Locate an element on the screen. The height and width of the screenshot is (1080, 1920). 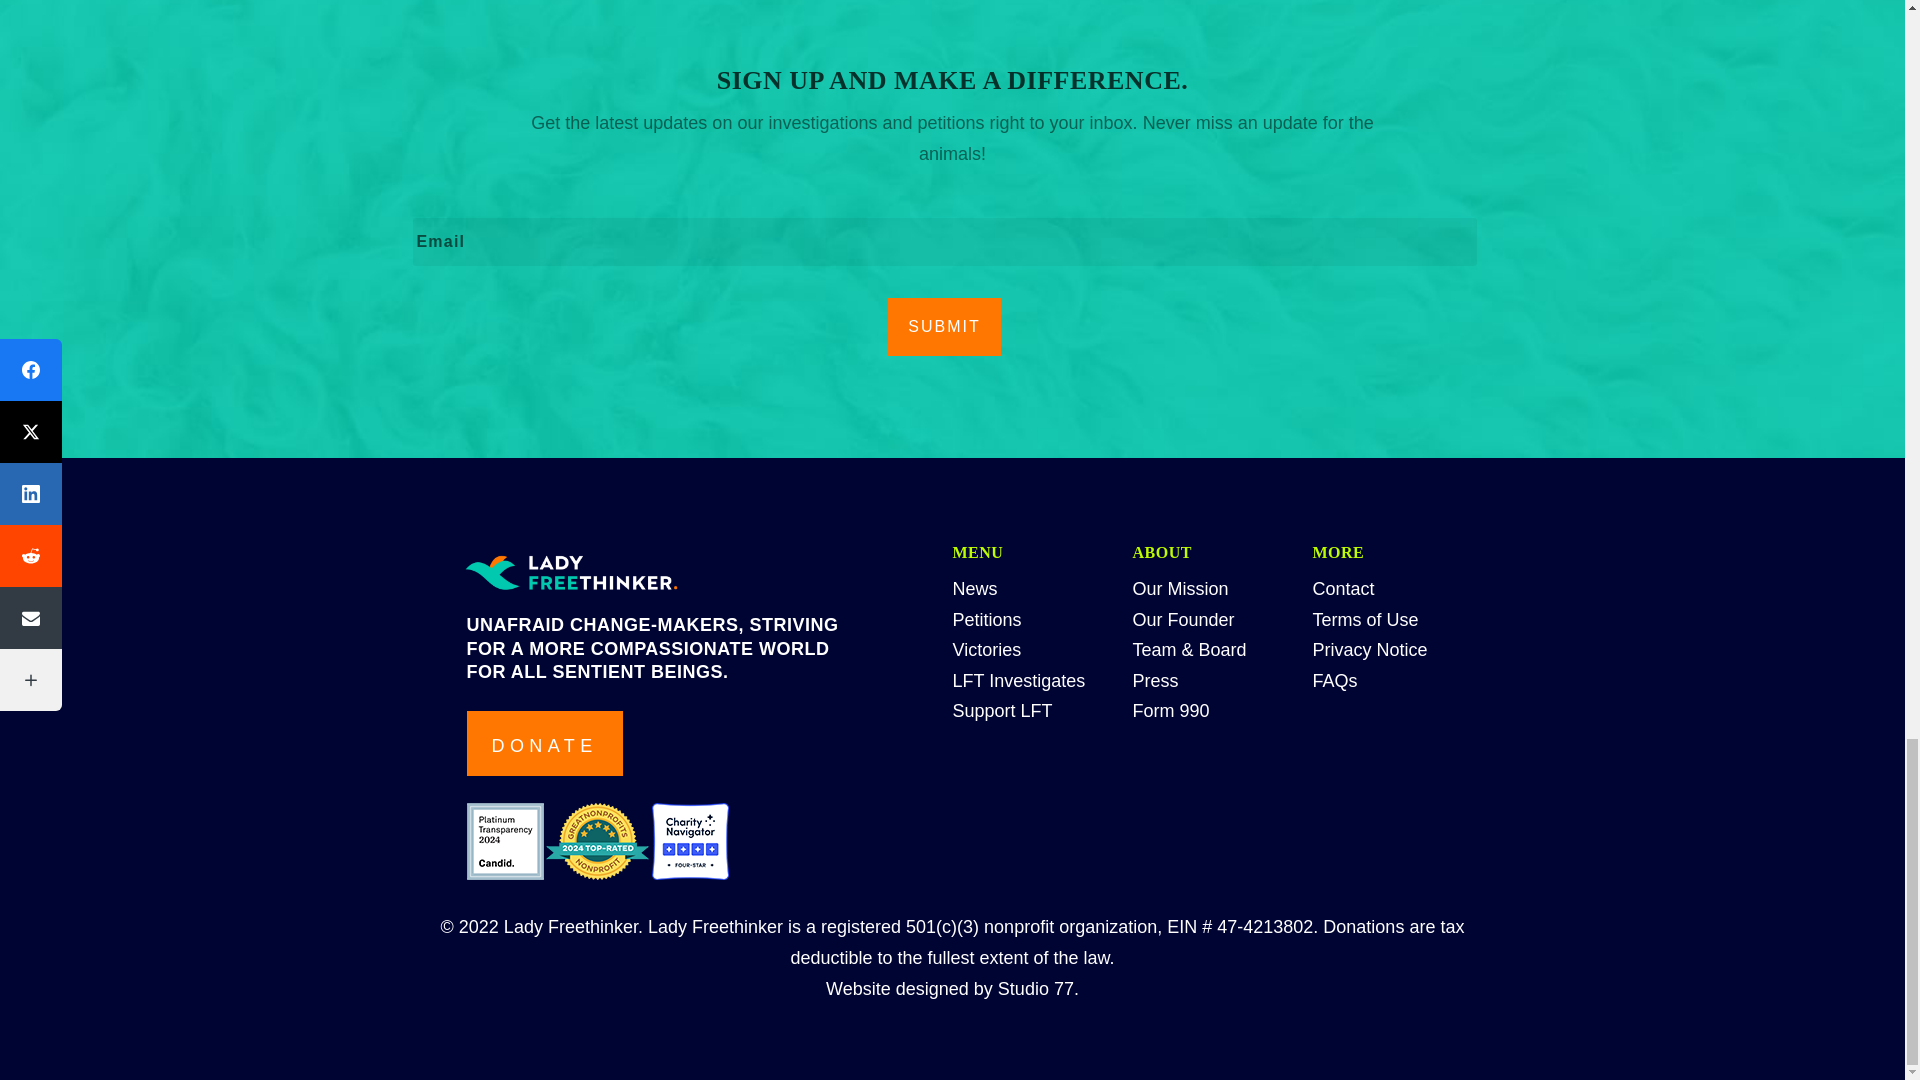
lady-freethinker-certification-logo-2024-2 is located at coordinates (596, 842).